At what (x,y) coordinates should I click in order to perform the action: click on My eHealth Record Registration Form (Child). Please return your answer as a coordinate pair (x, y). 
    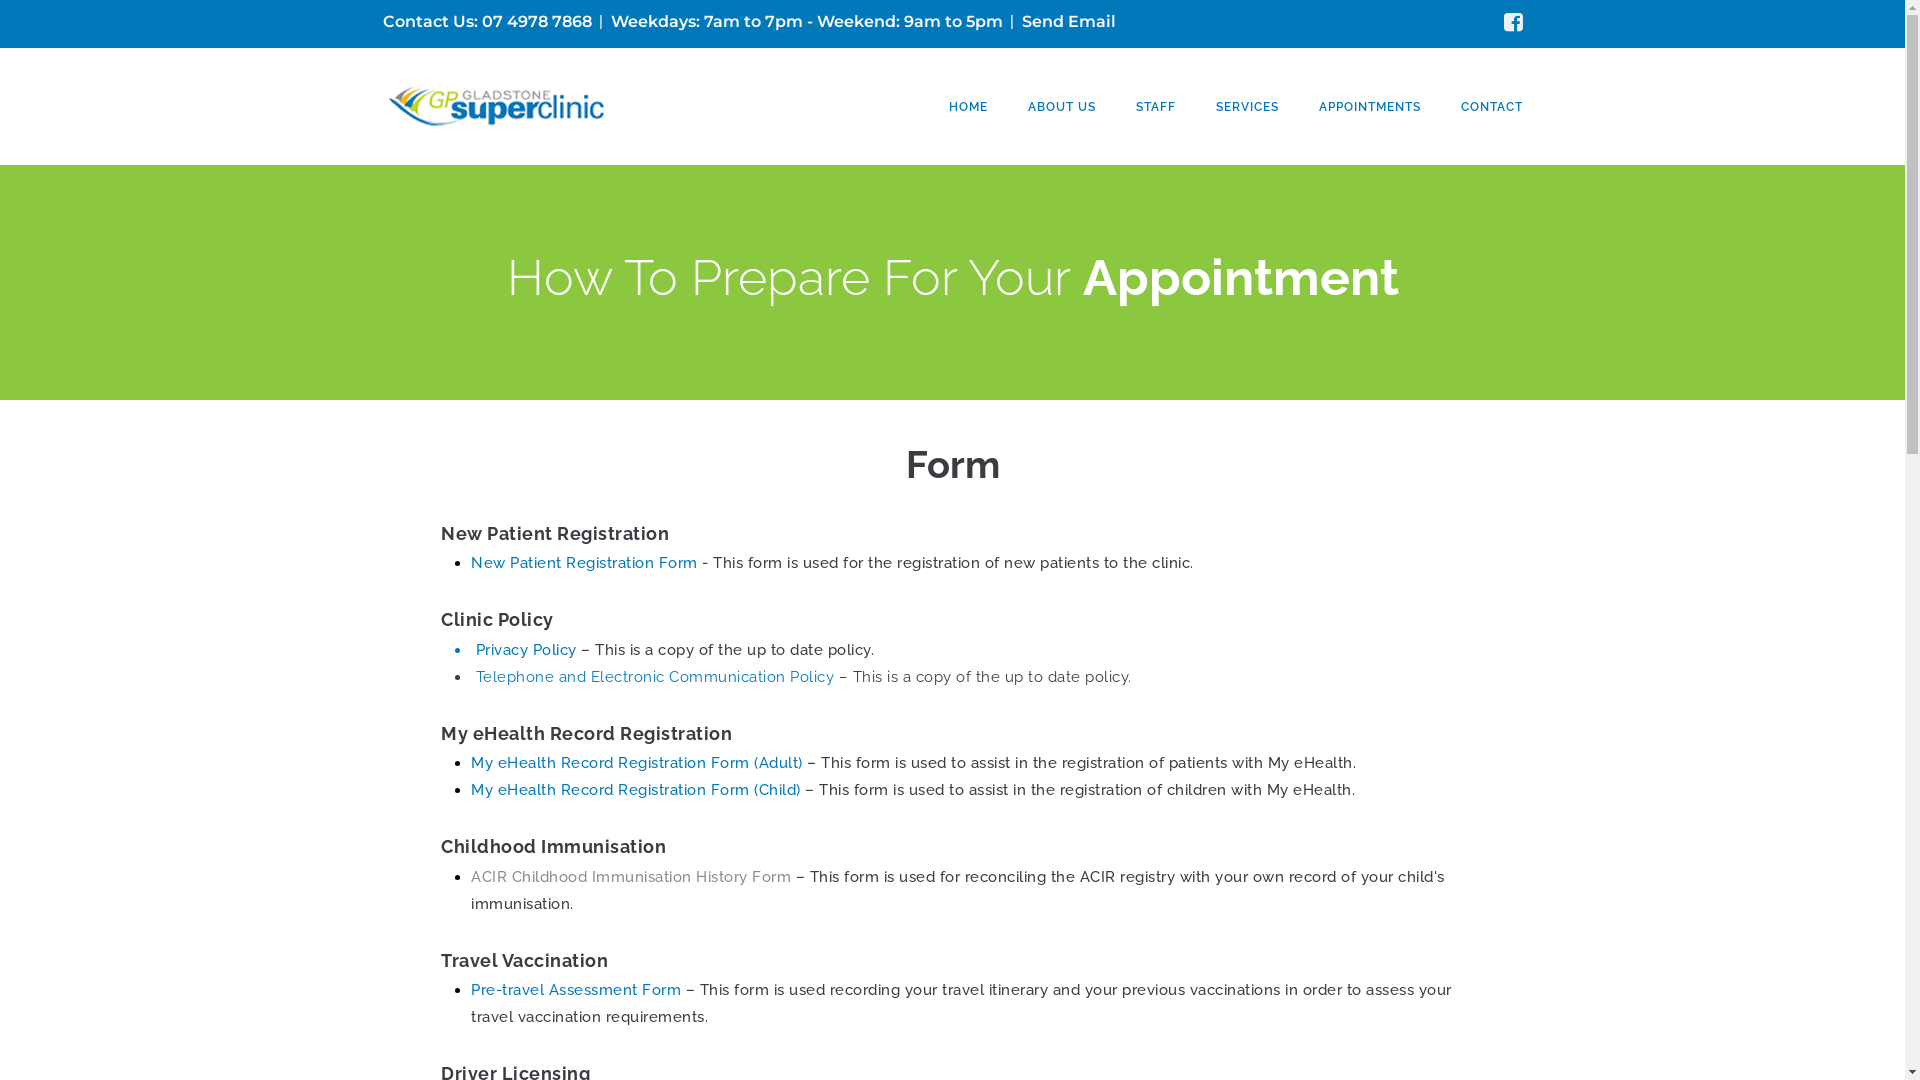
    Looking at the image, I should click on (636, 790).